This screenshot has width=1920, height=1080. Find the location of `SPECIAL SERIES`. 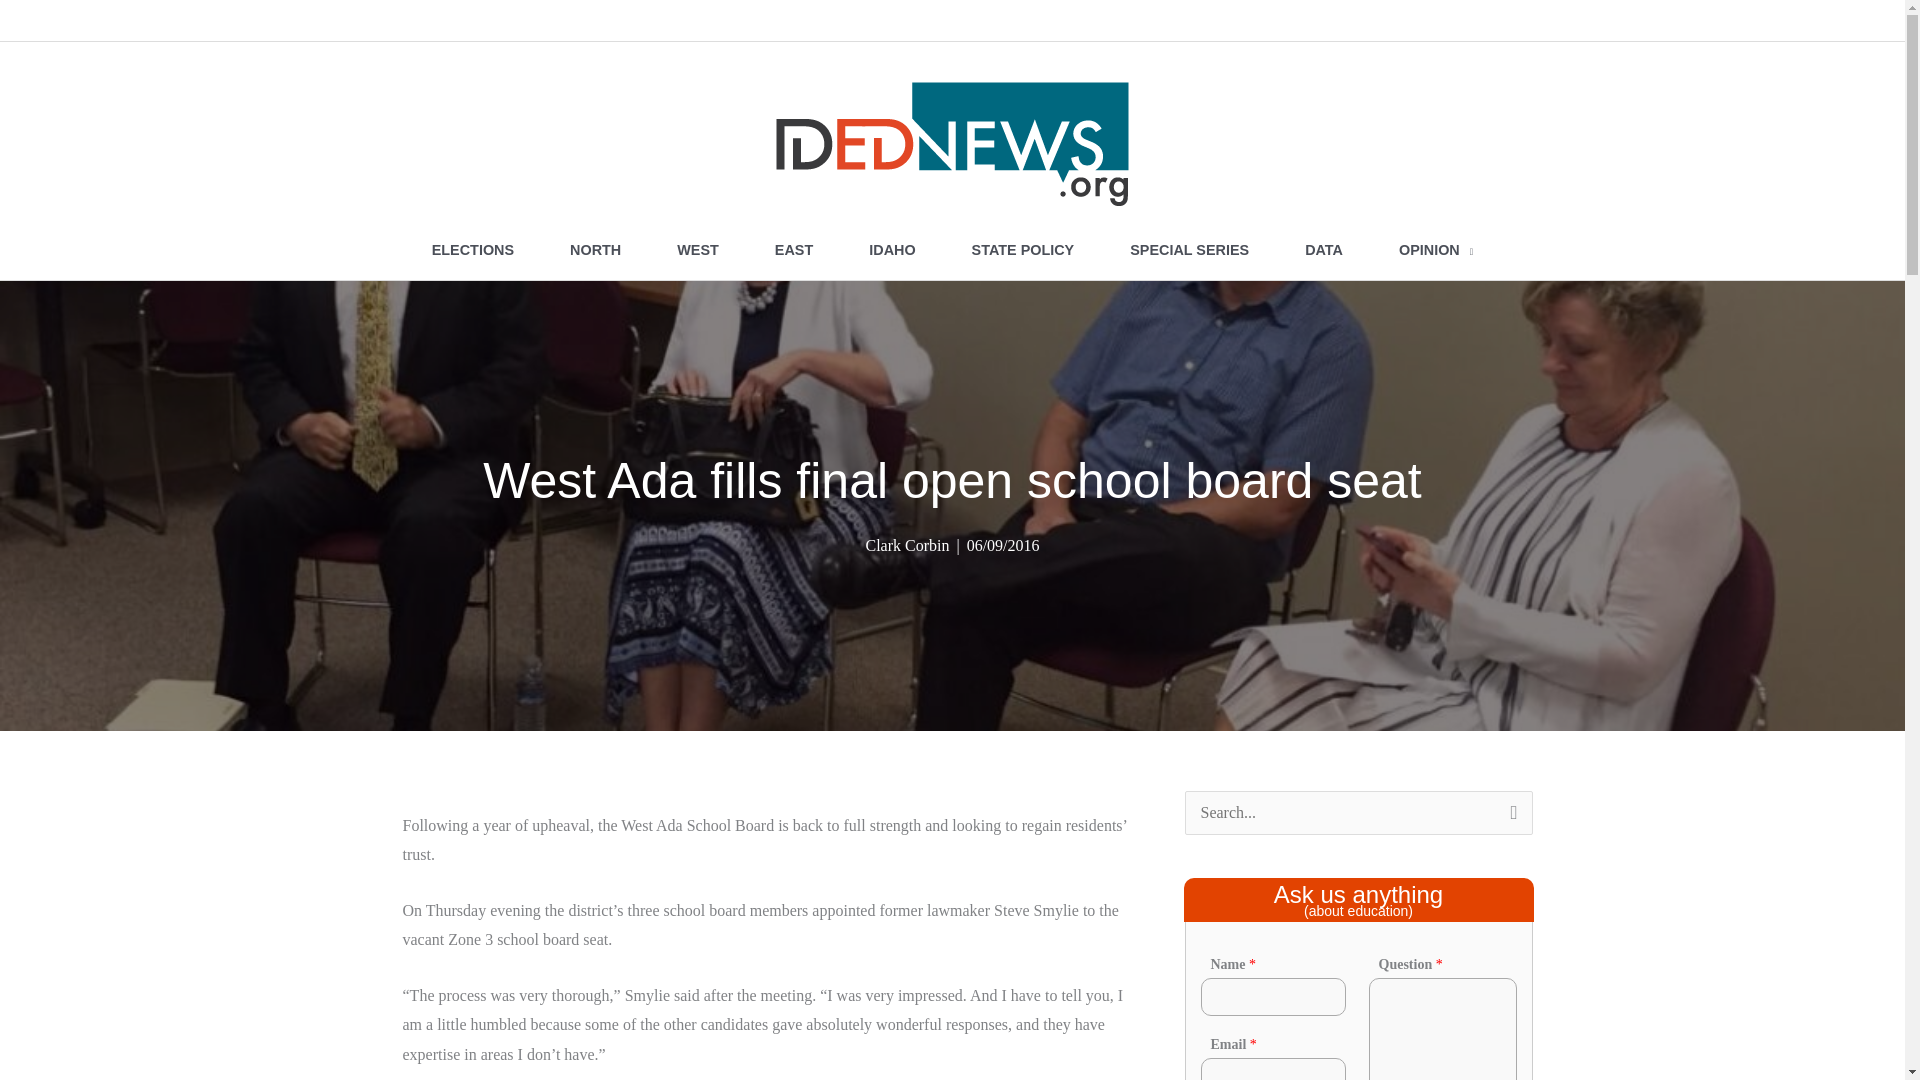

SPECIAL SERIES is located at coordinates (1189, 250).